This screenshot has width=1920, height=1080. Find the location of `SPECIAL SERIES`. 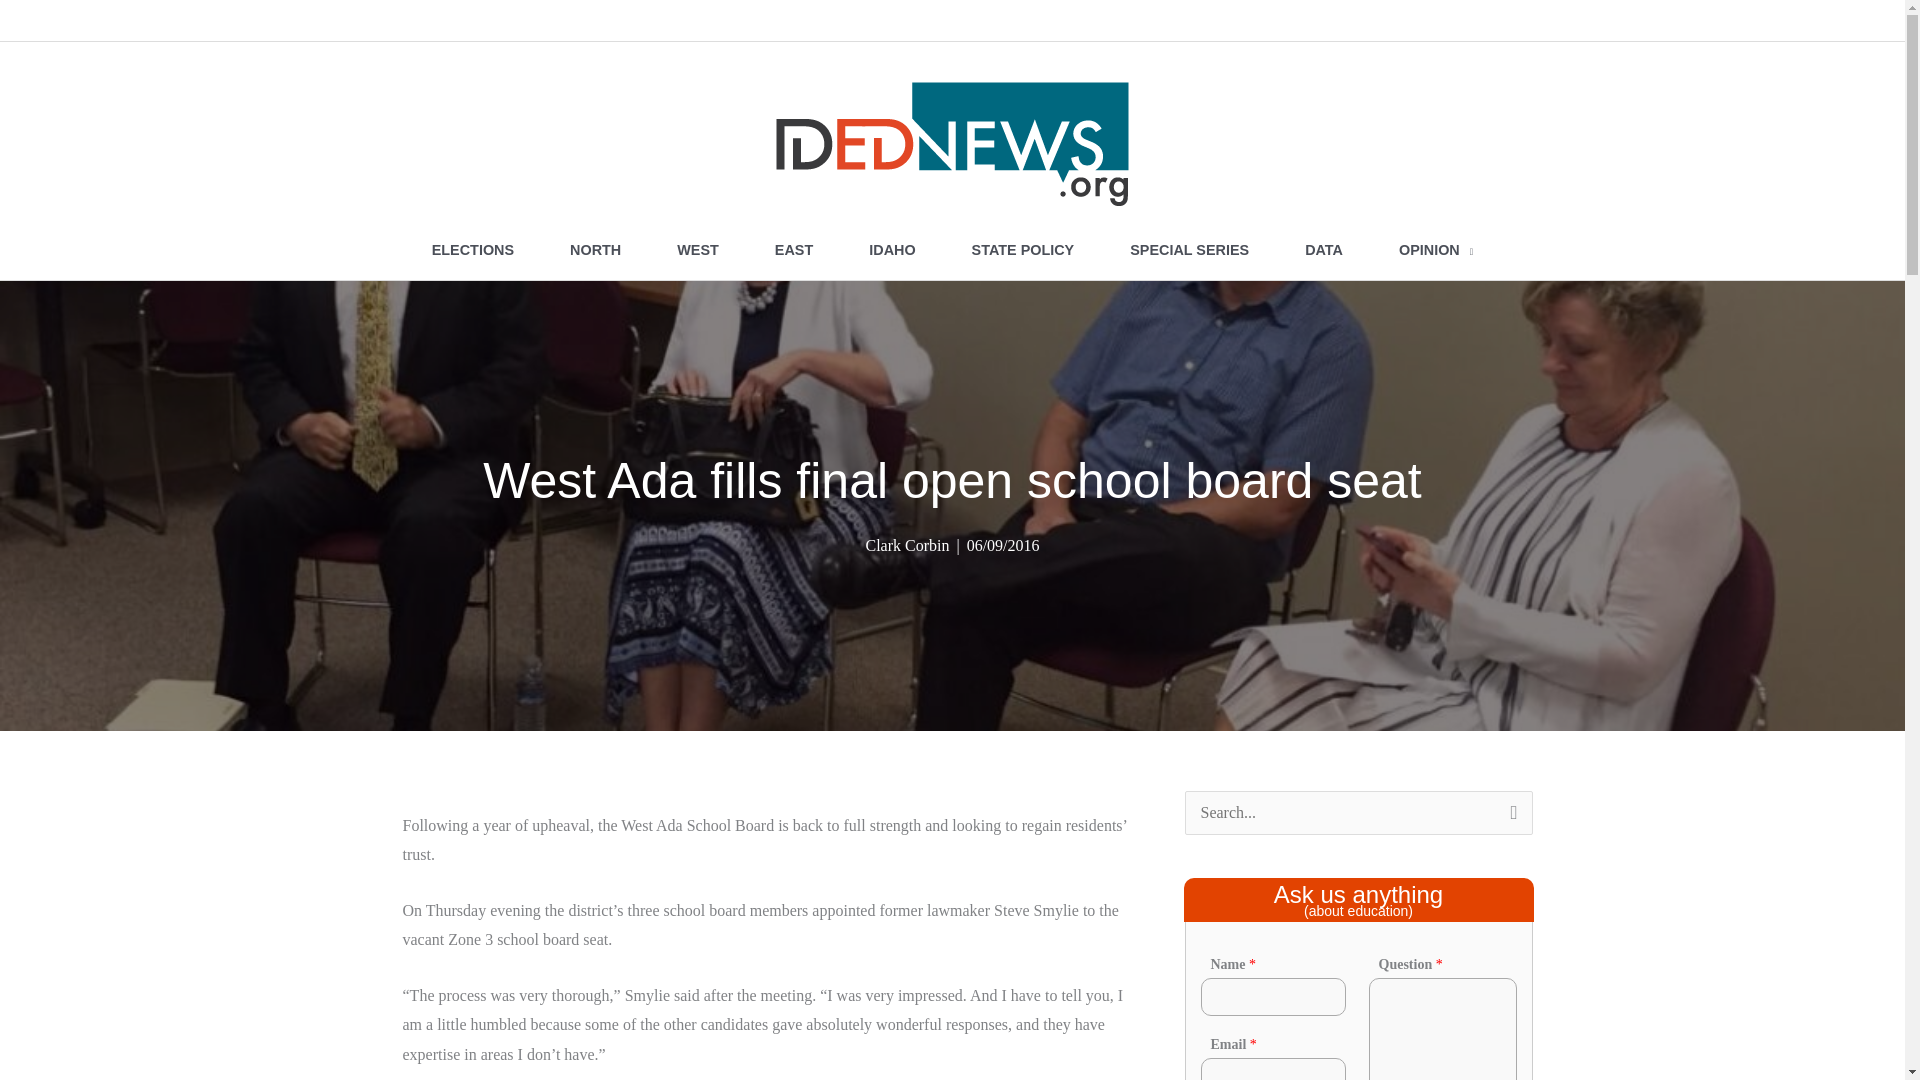

SPECIAL SERIES is located at coordinates (1189, 250).